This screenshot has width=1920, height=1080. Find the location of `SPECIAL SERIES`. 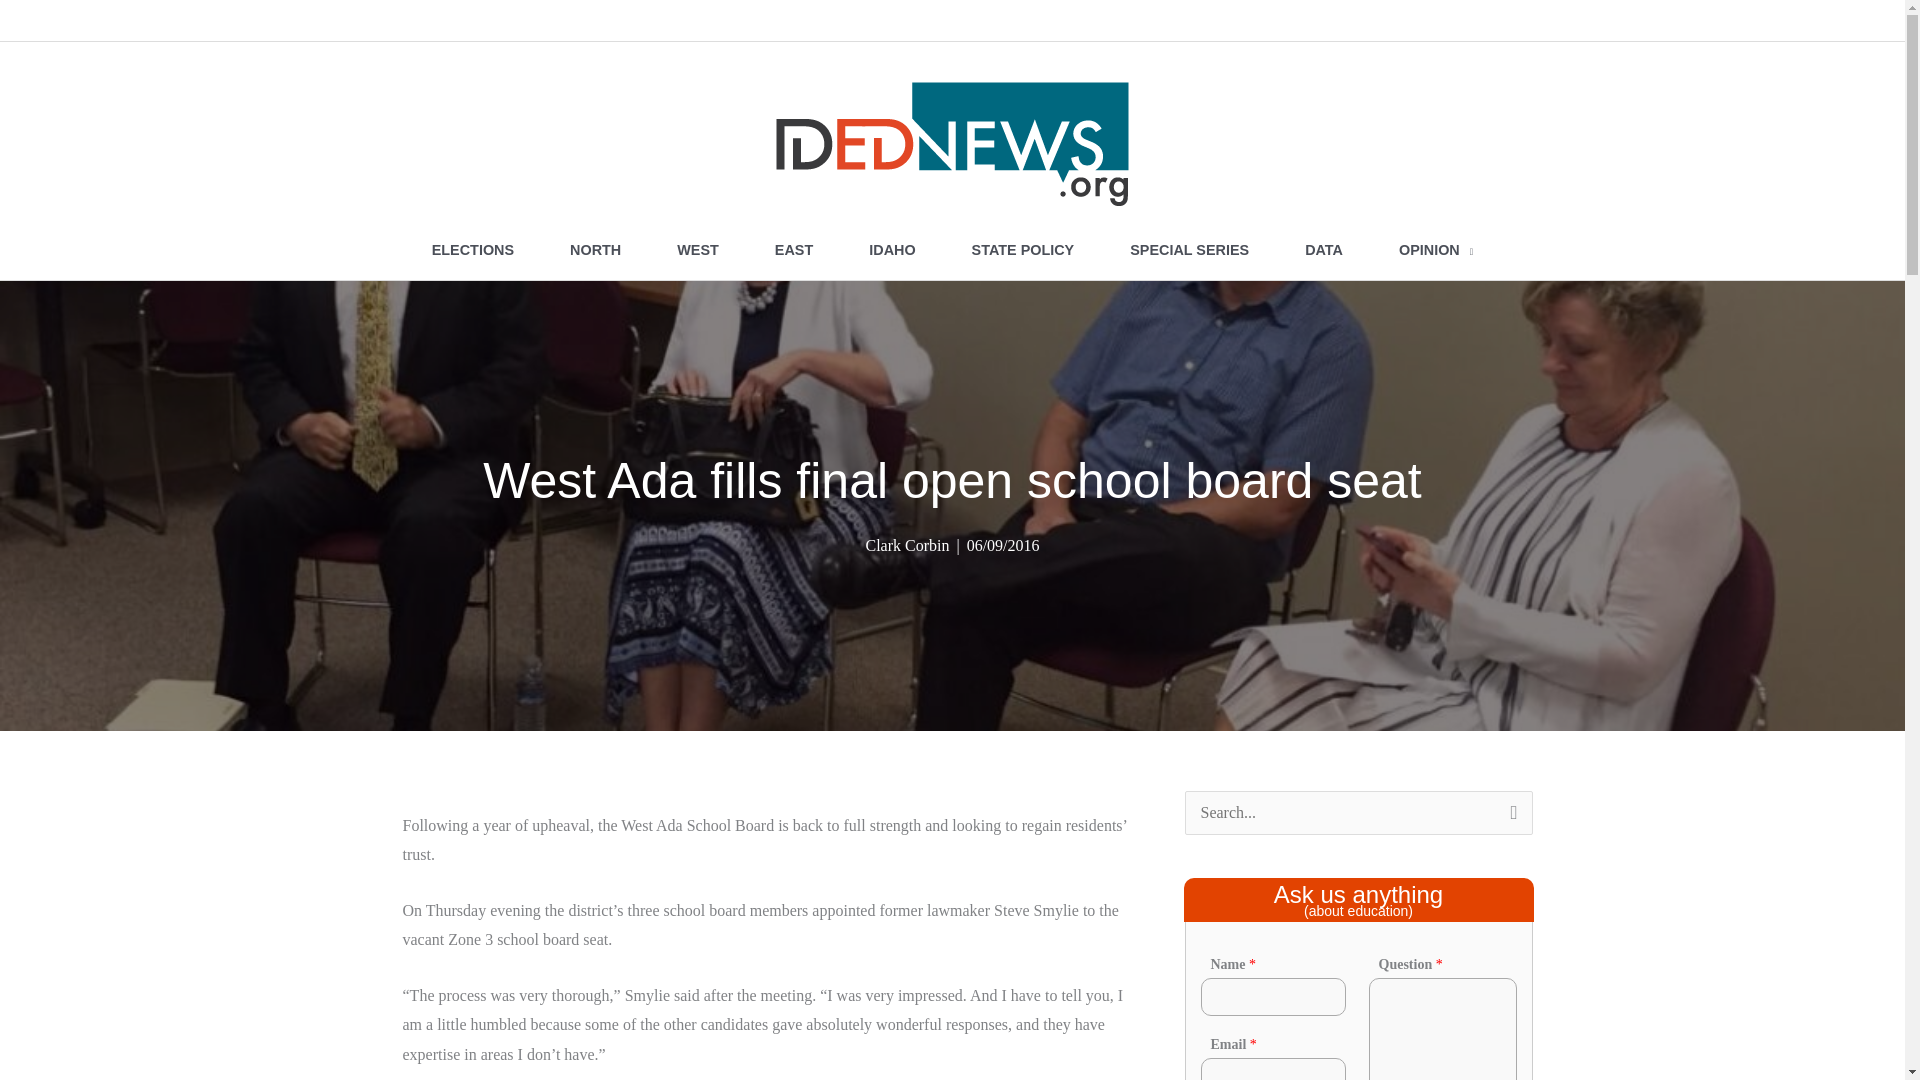

SPECIAL SERIES is located at coordinates (1189, 250).